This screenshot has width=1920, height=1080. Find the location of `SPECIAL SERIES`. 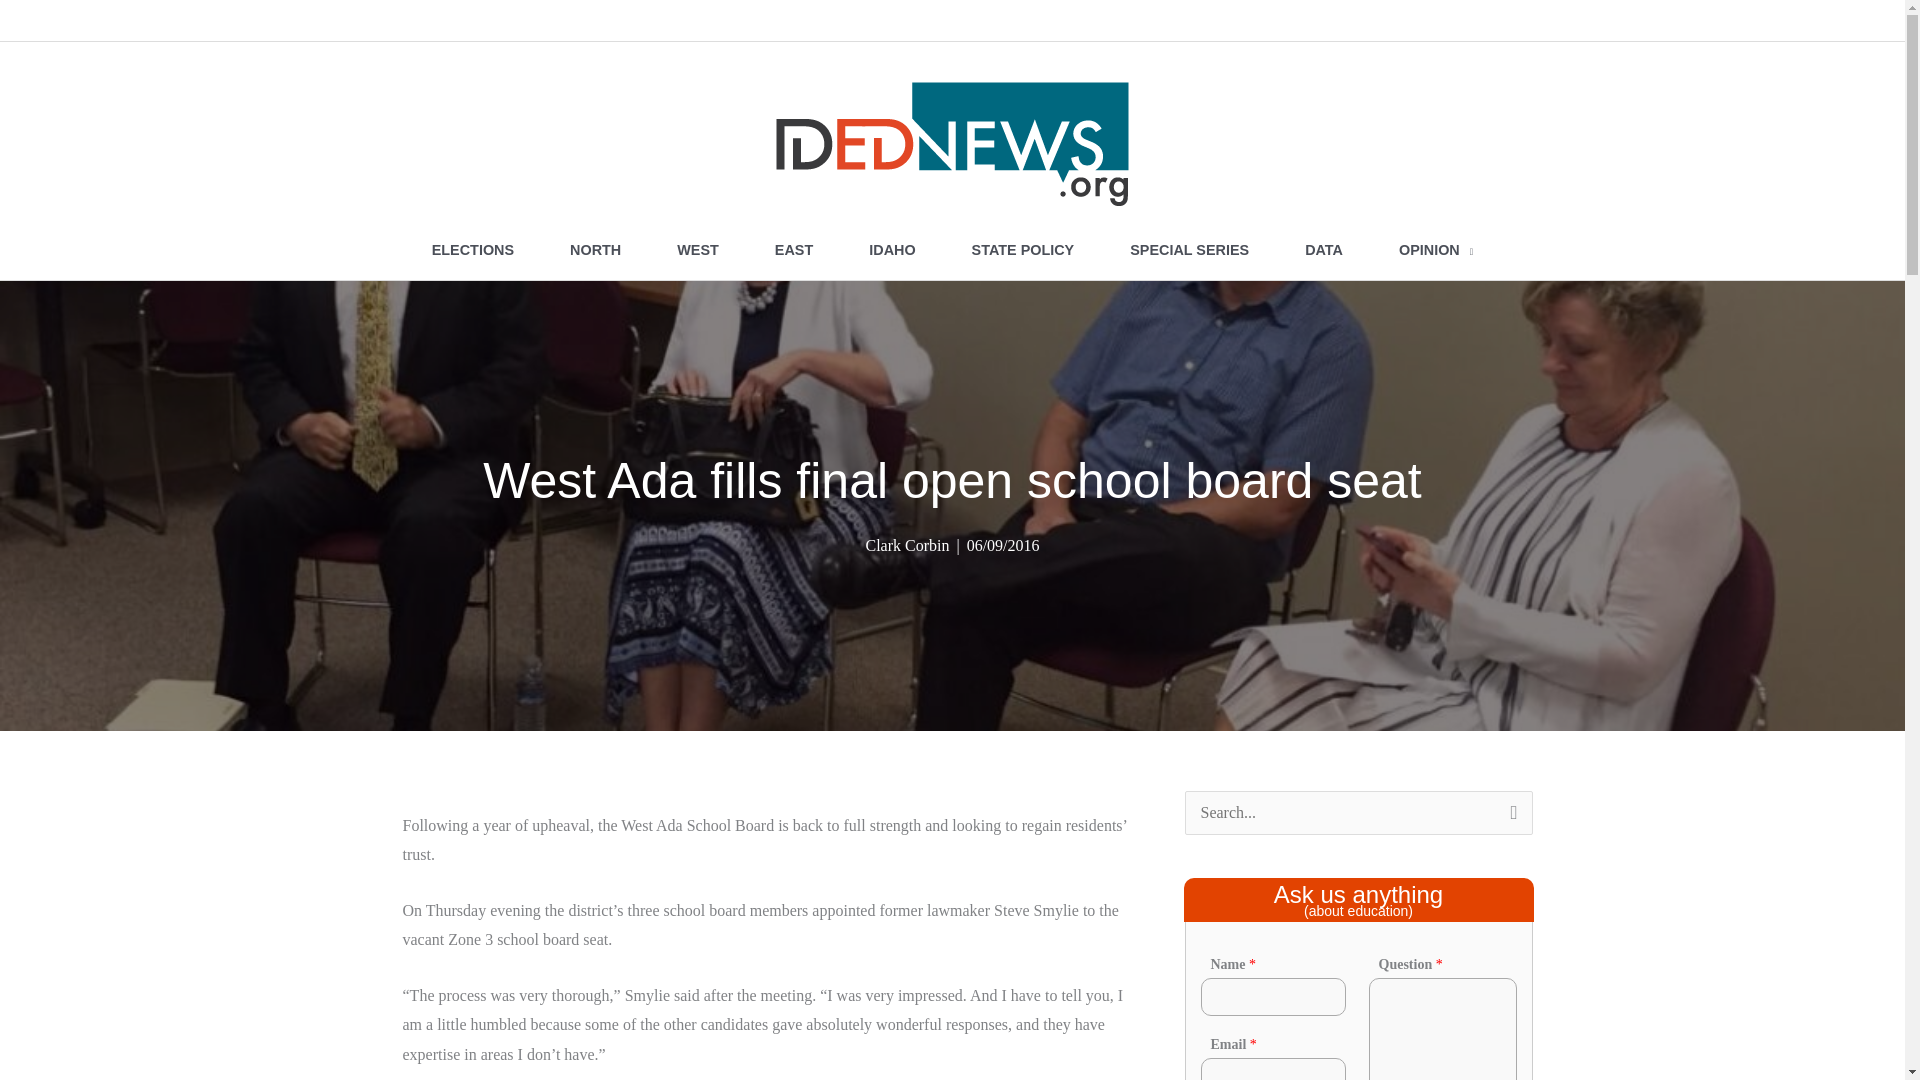

SPECIAL SERIES is located at coordinates (1189, 250).